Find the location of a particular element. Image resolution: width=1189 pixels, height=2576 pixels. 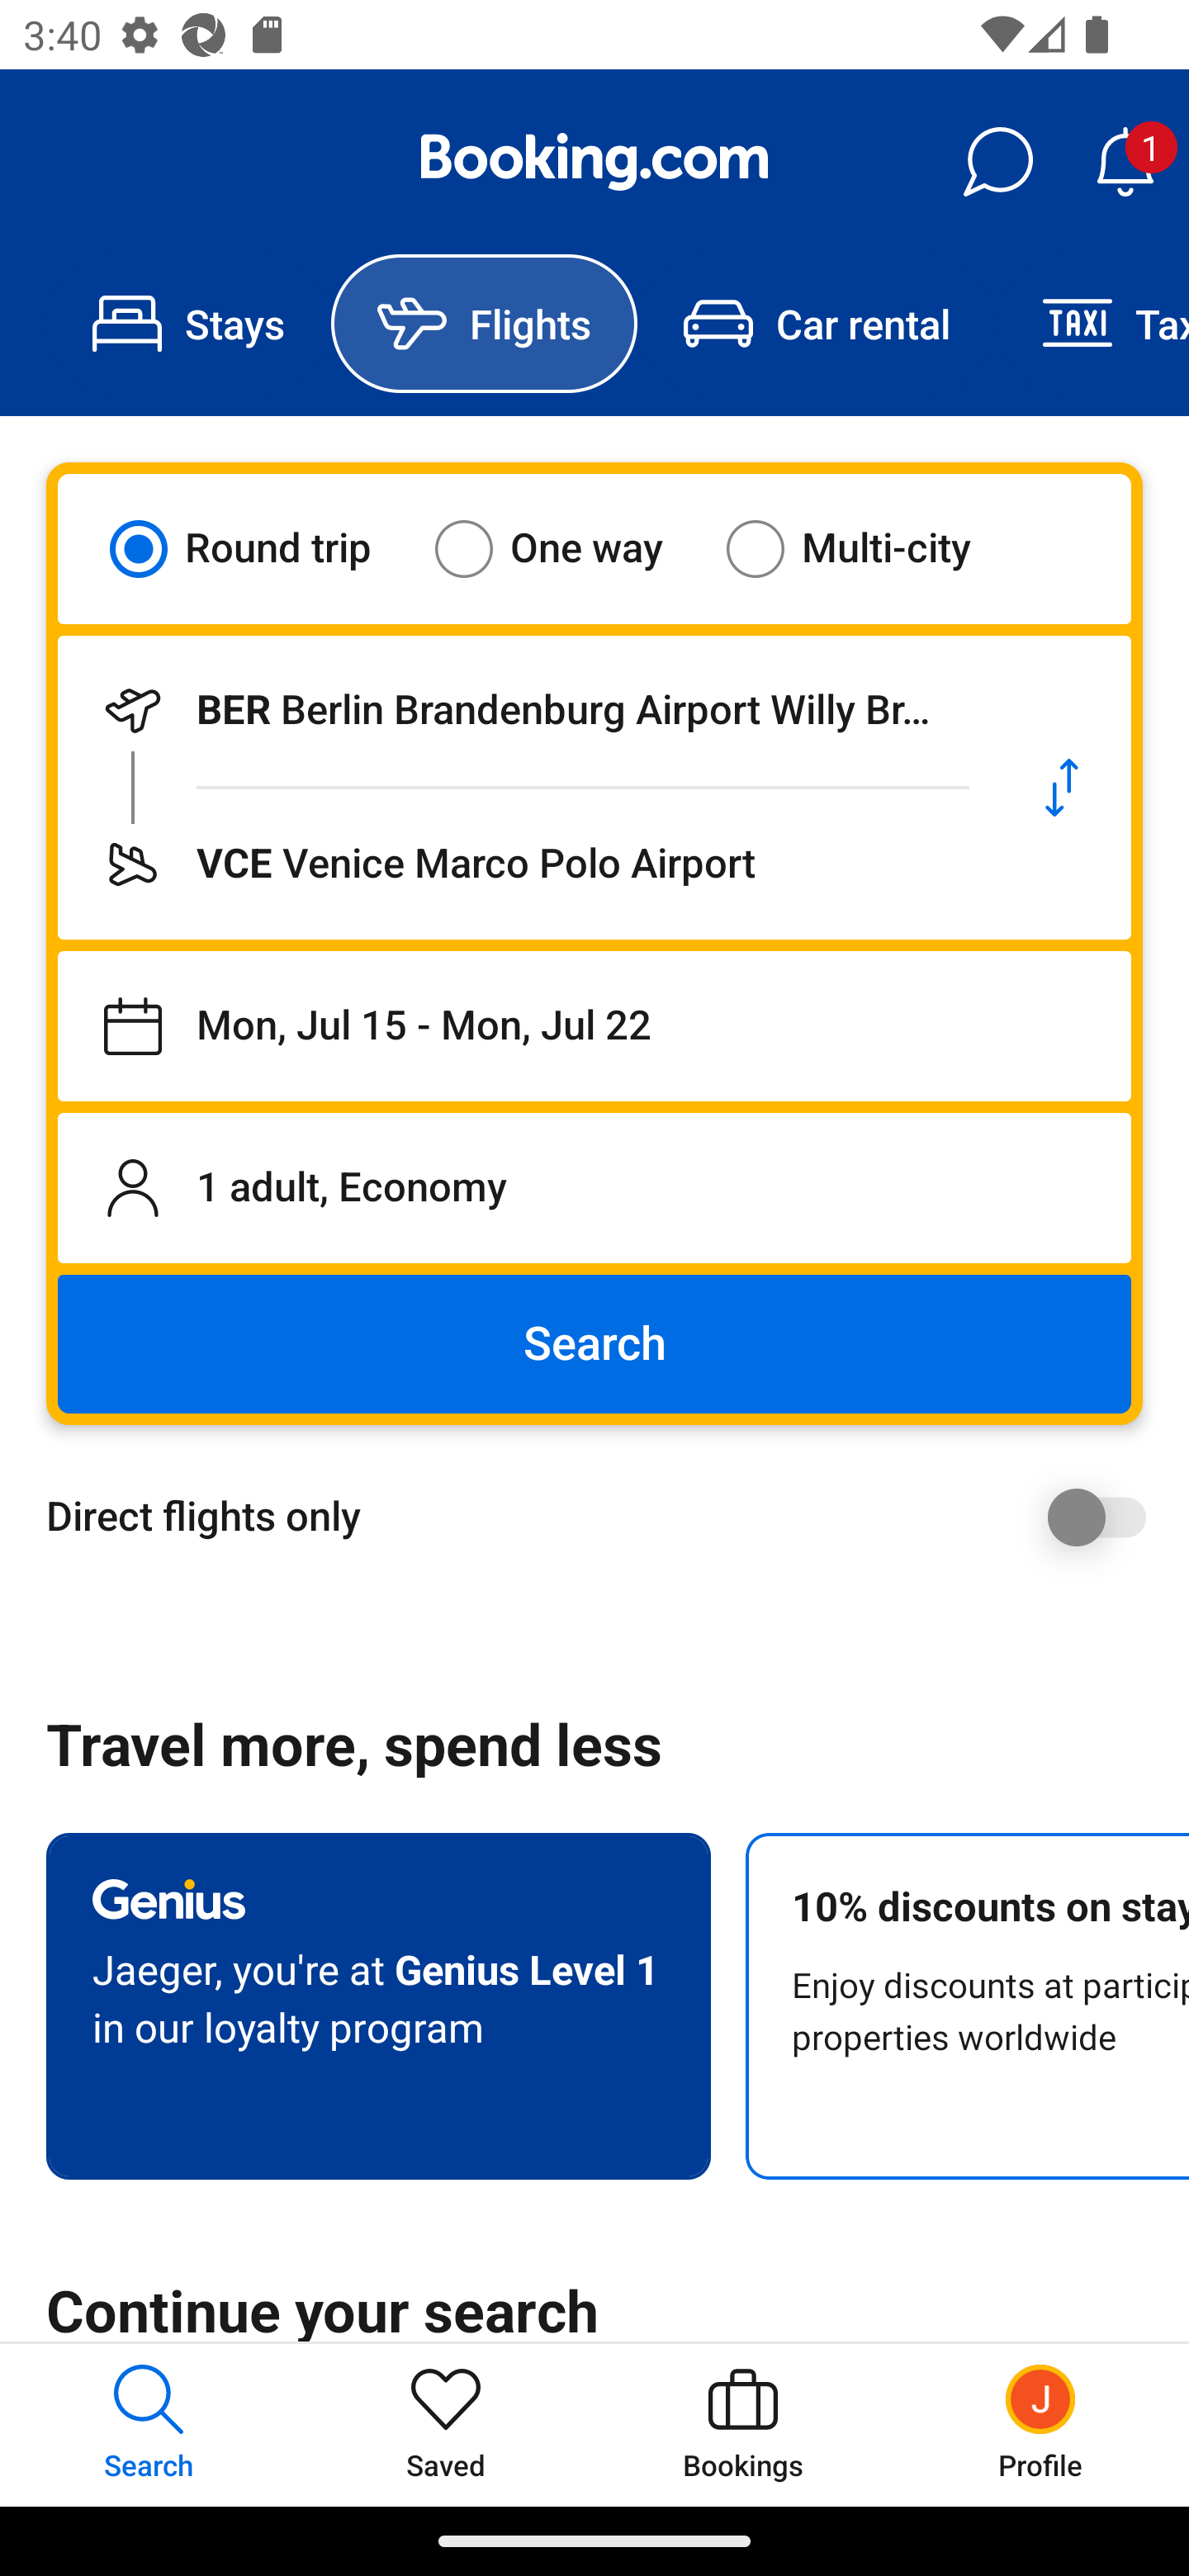

Notifications is located at coordinates (1125, 162).